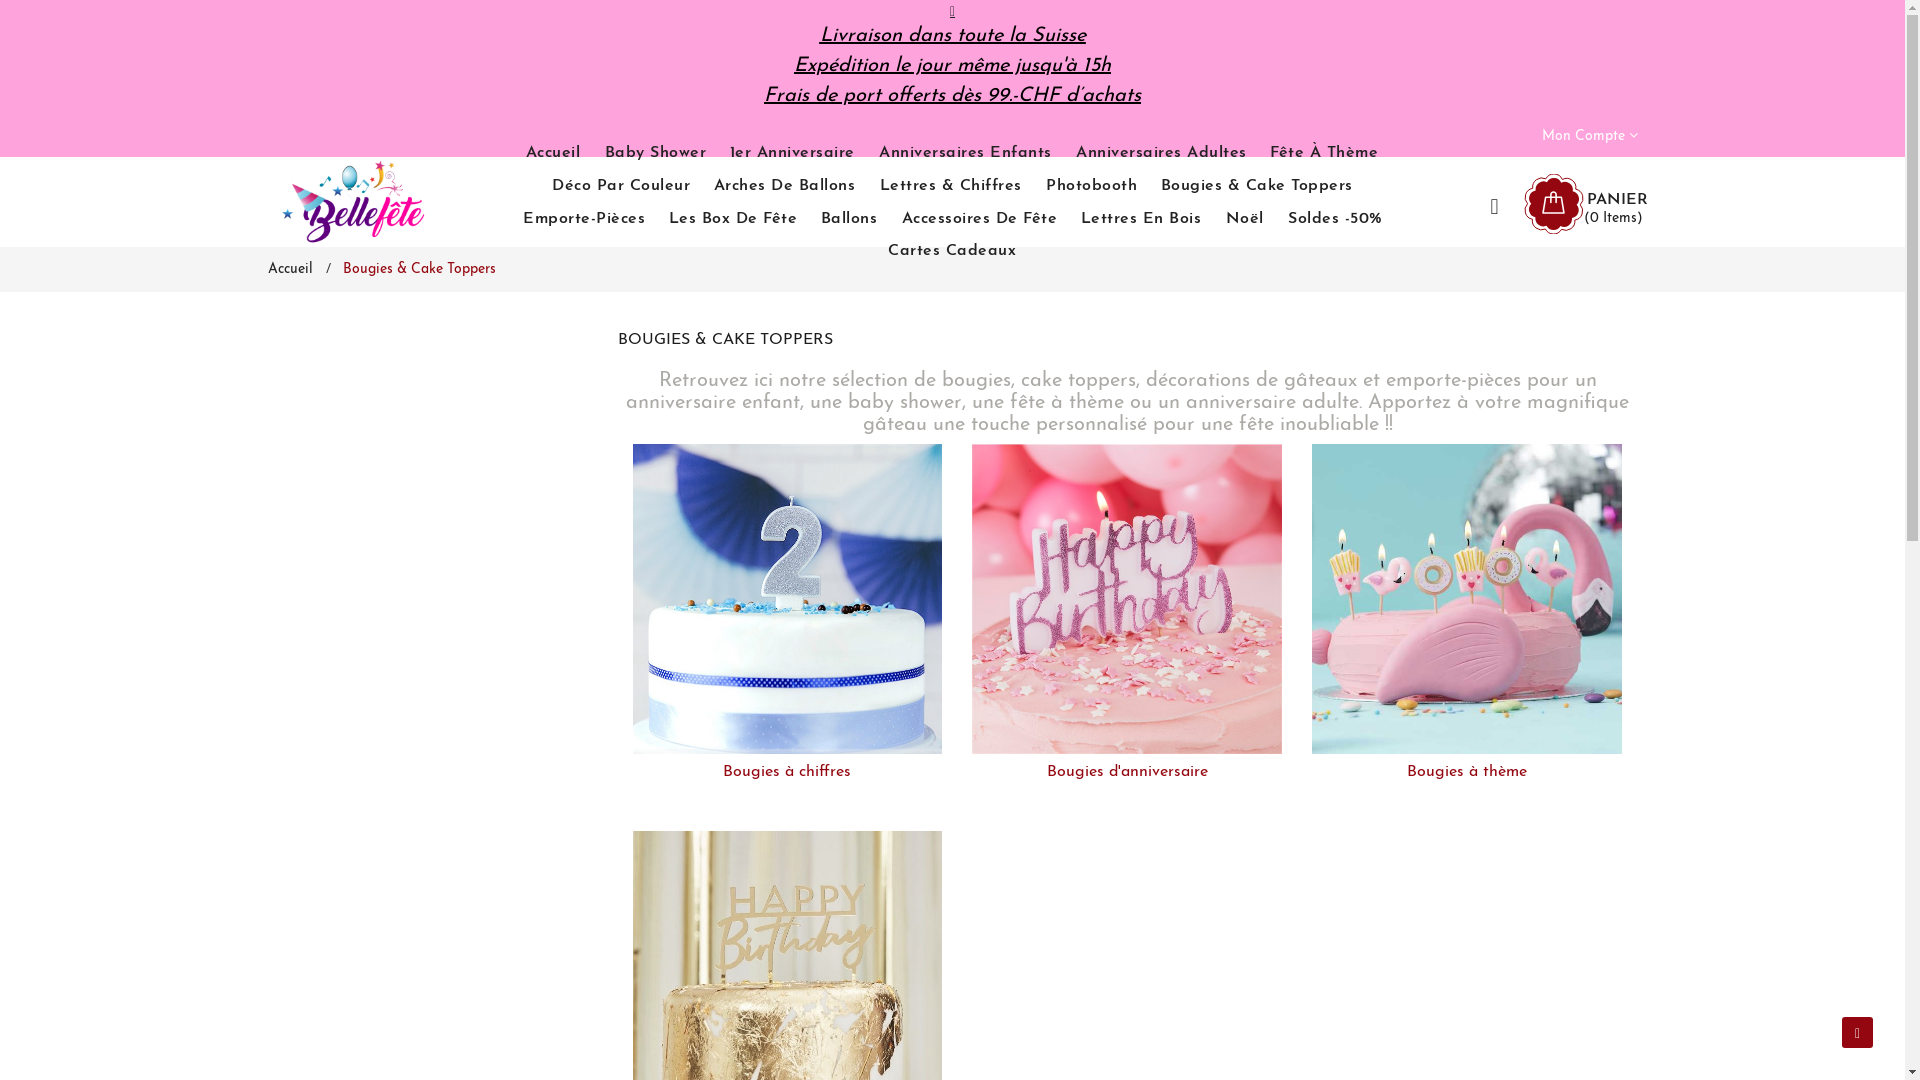 This screenshot has width=1920, height=1080. Describe the element at coordinates (656, 154) in the screenshot. I see `Baby Shower` at that location.